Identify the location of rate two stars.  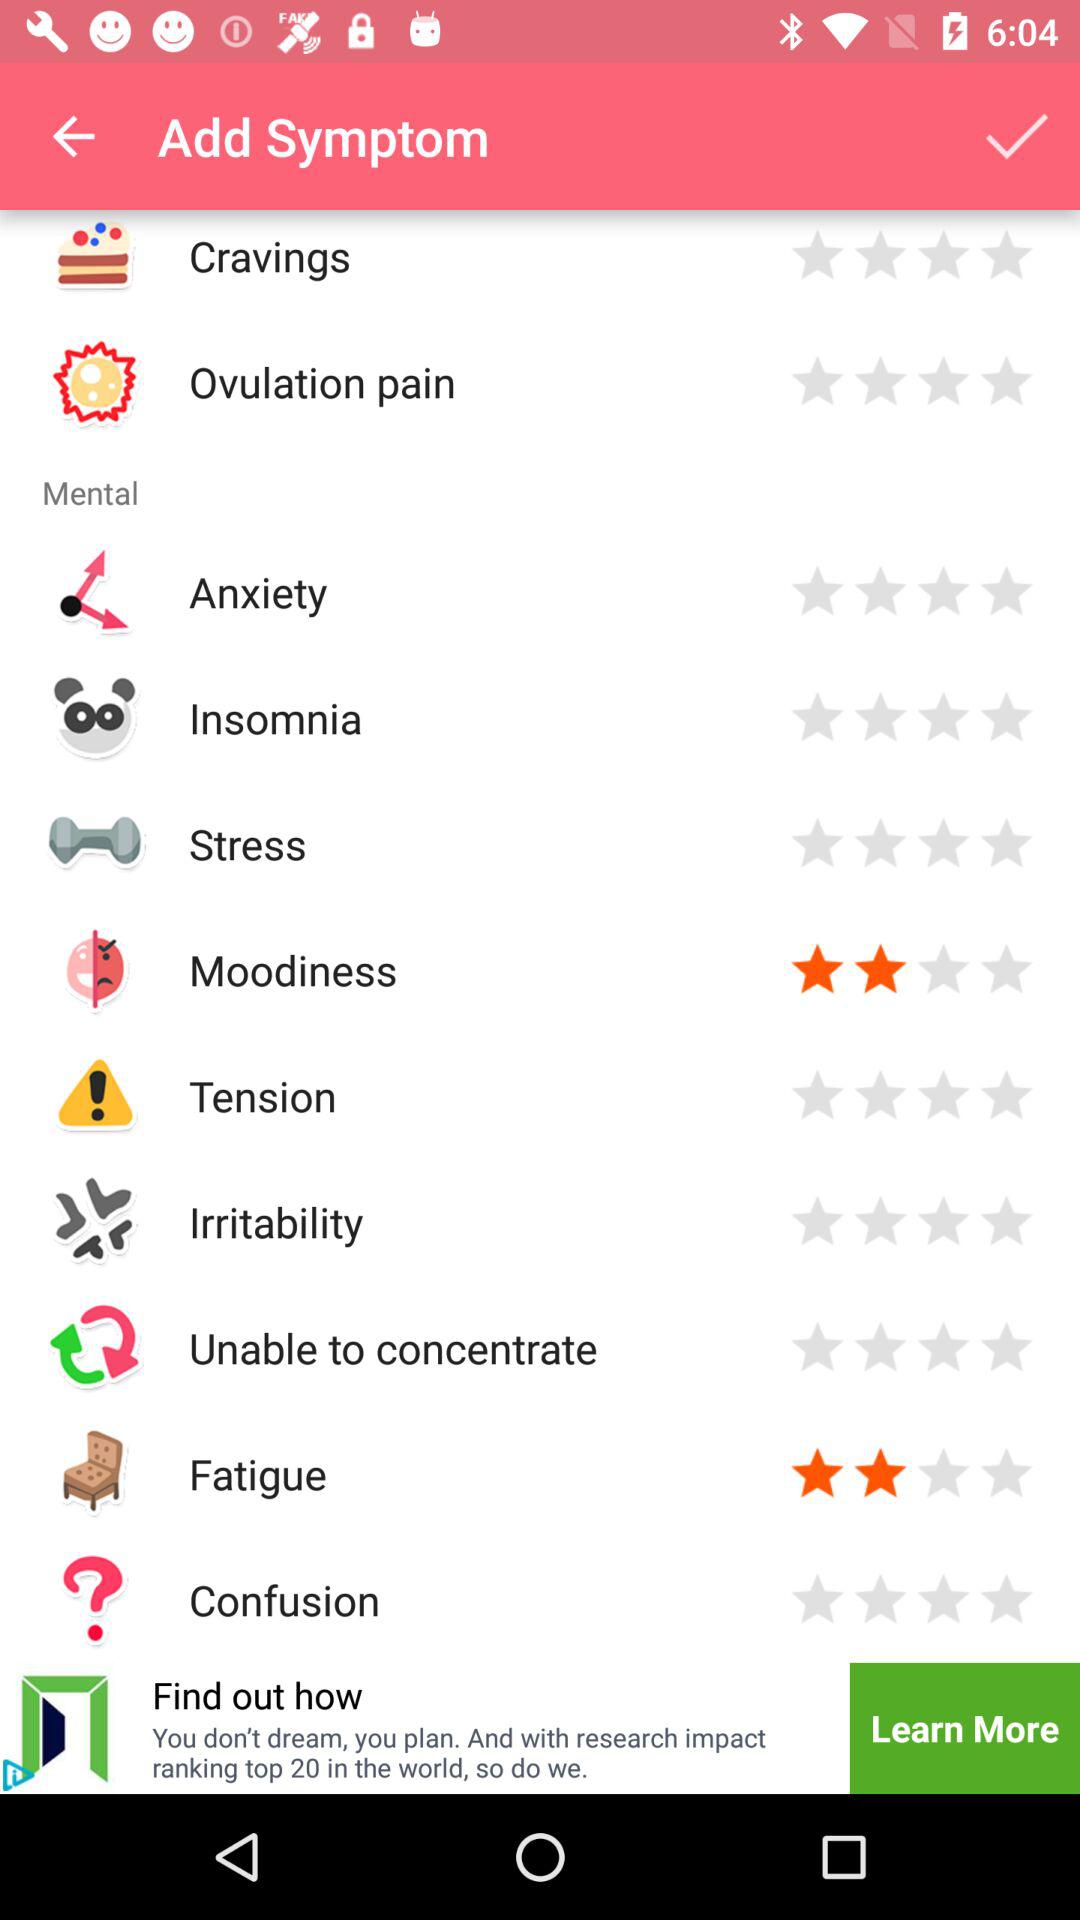
(880, 1474).